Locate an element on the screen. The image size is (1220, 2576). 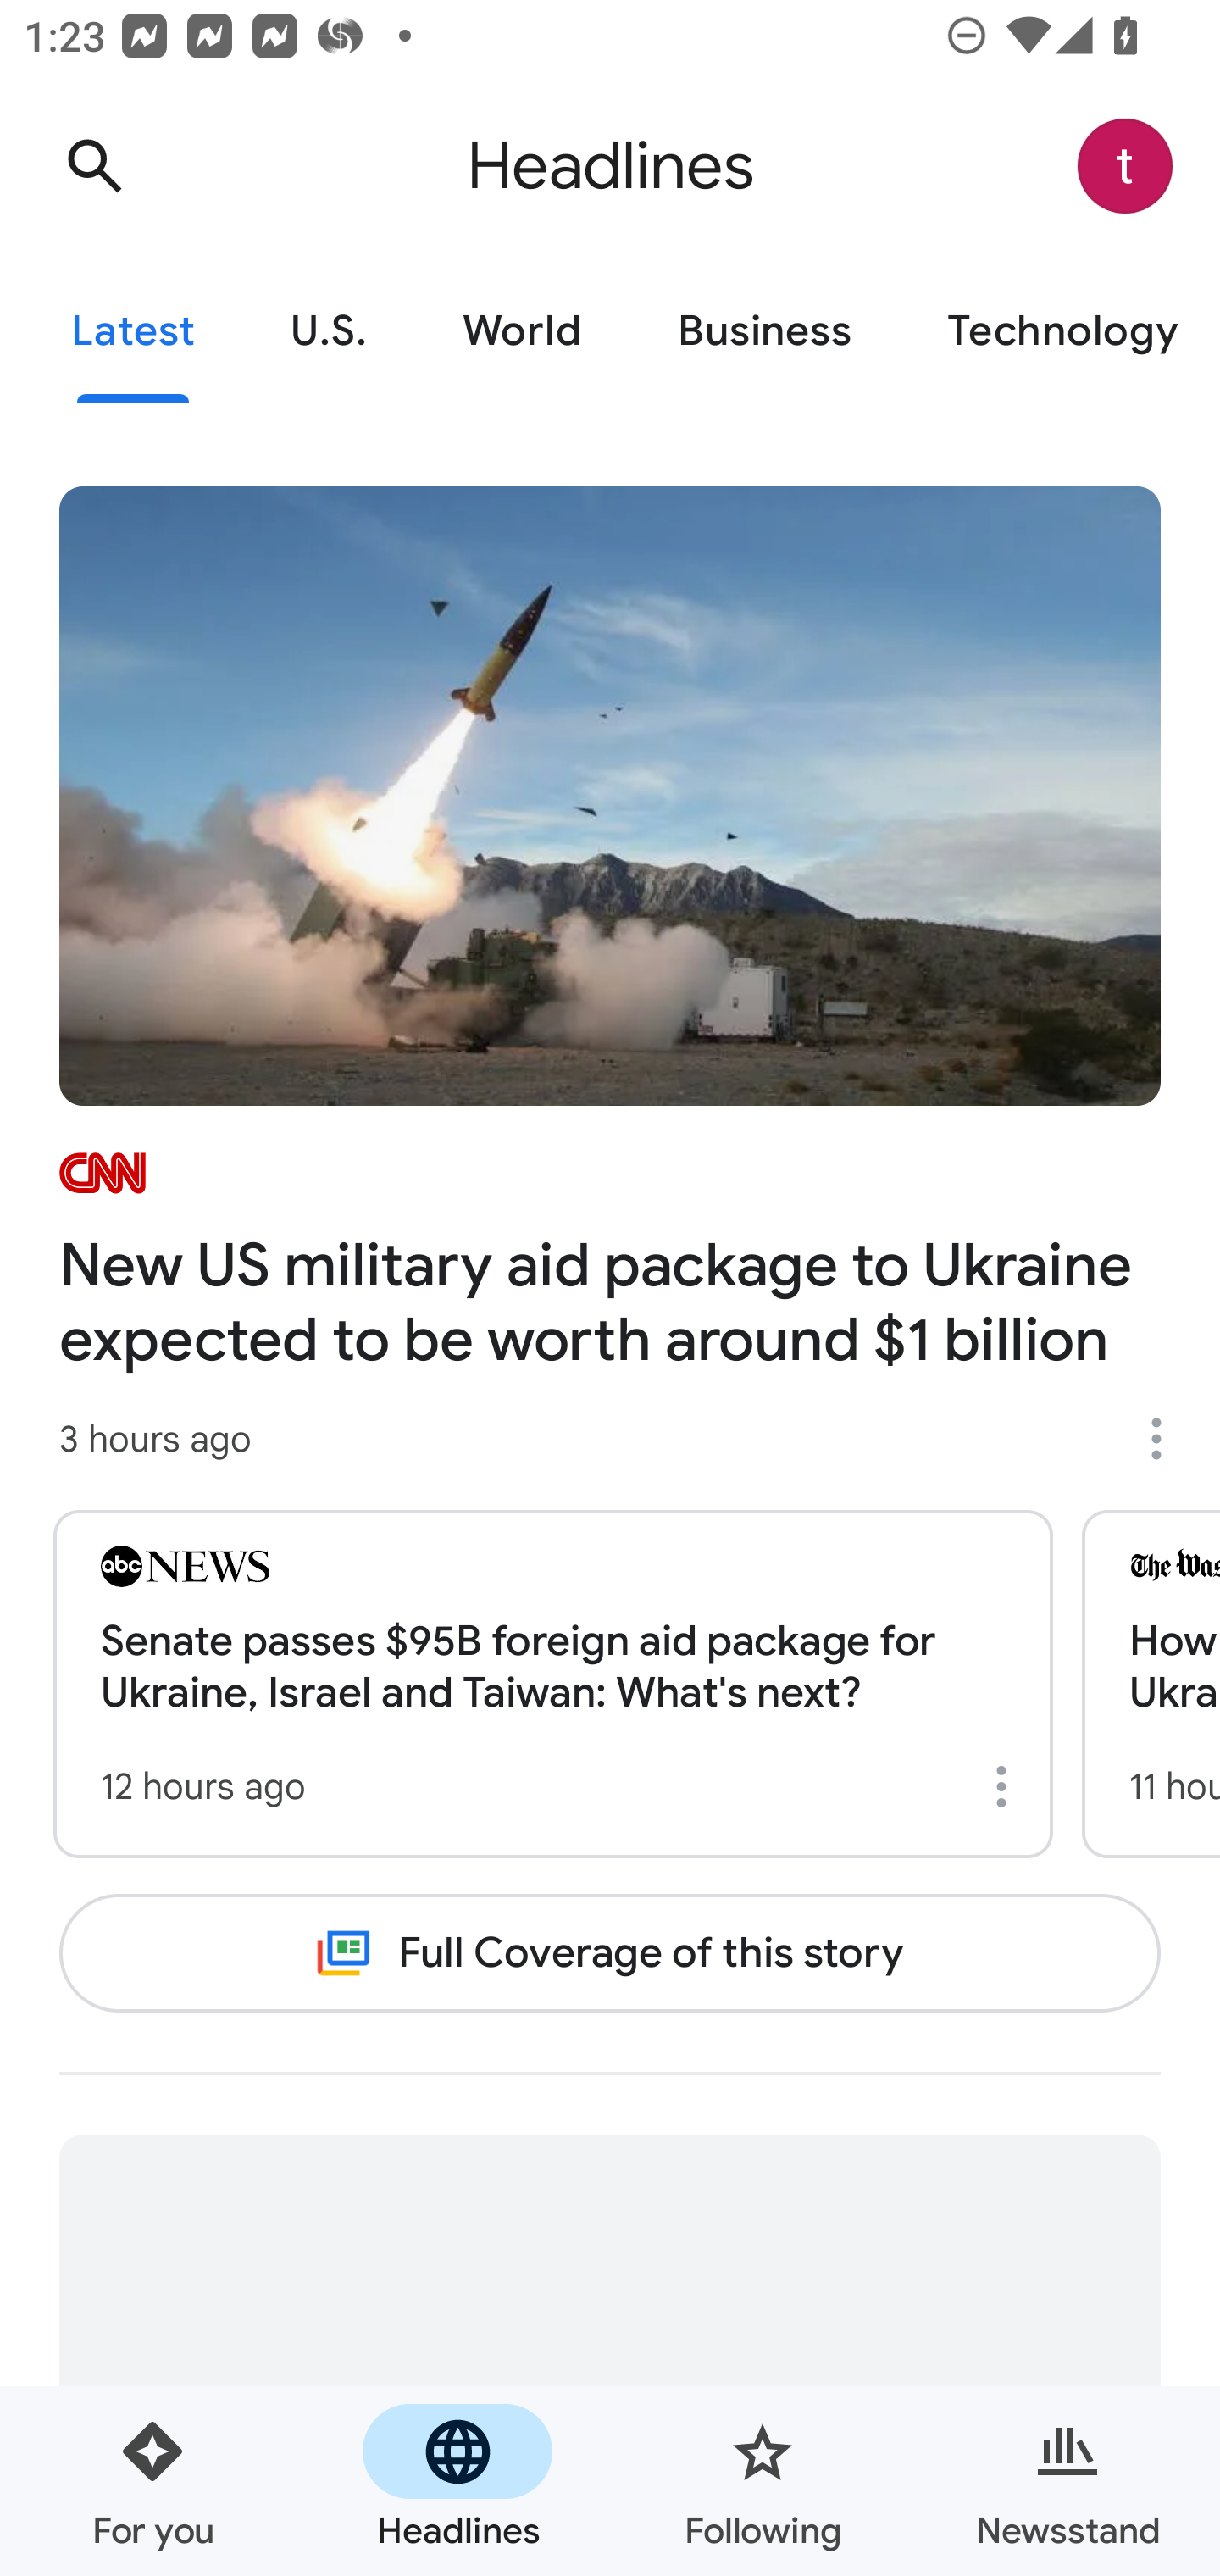
World is located at coordinates (522, 332).